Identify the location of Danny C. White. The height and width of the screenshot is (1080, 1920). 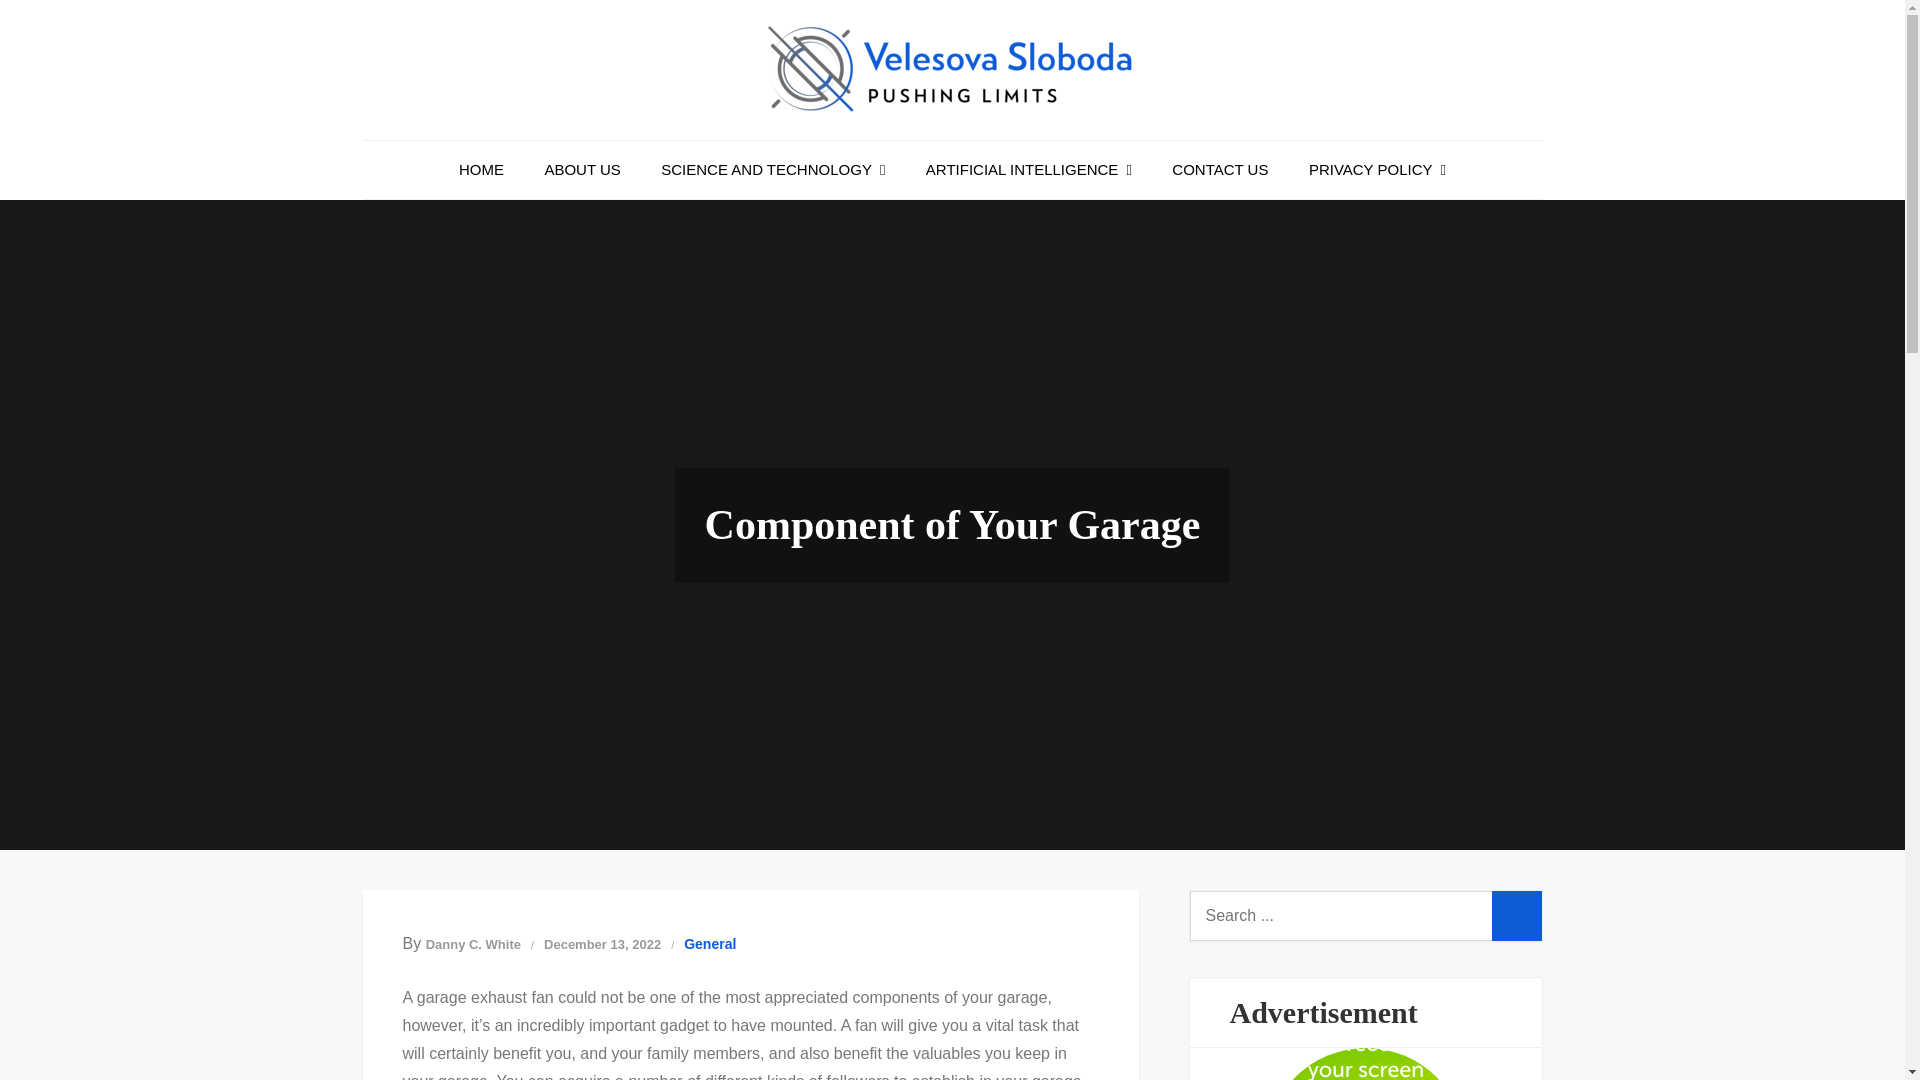
(473, 944).